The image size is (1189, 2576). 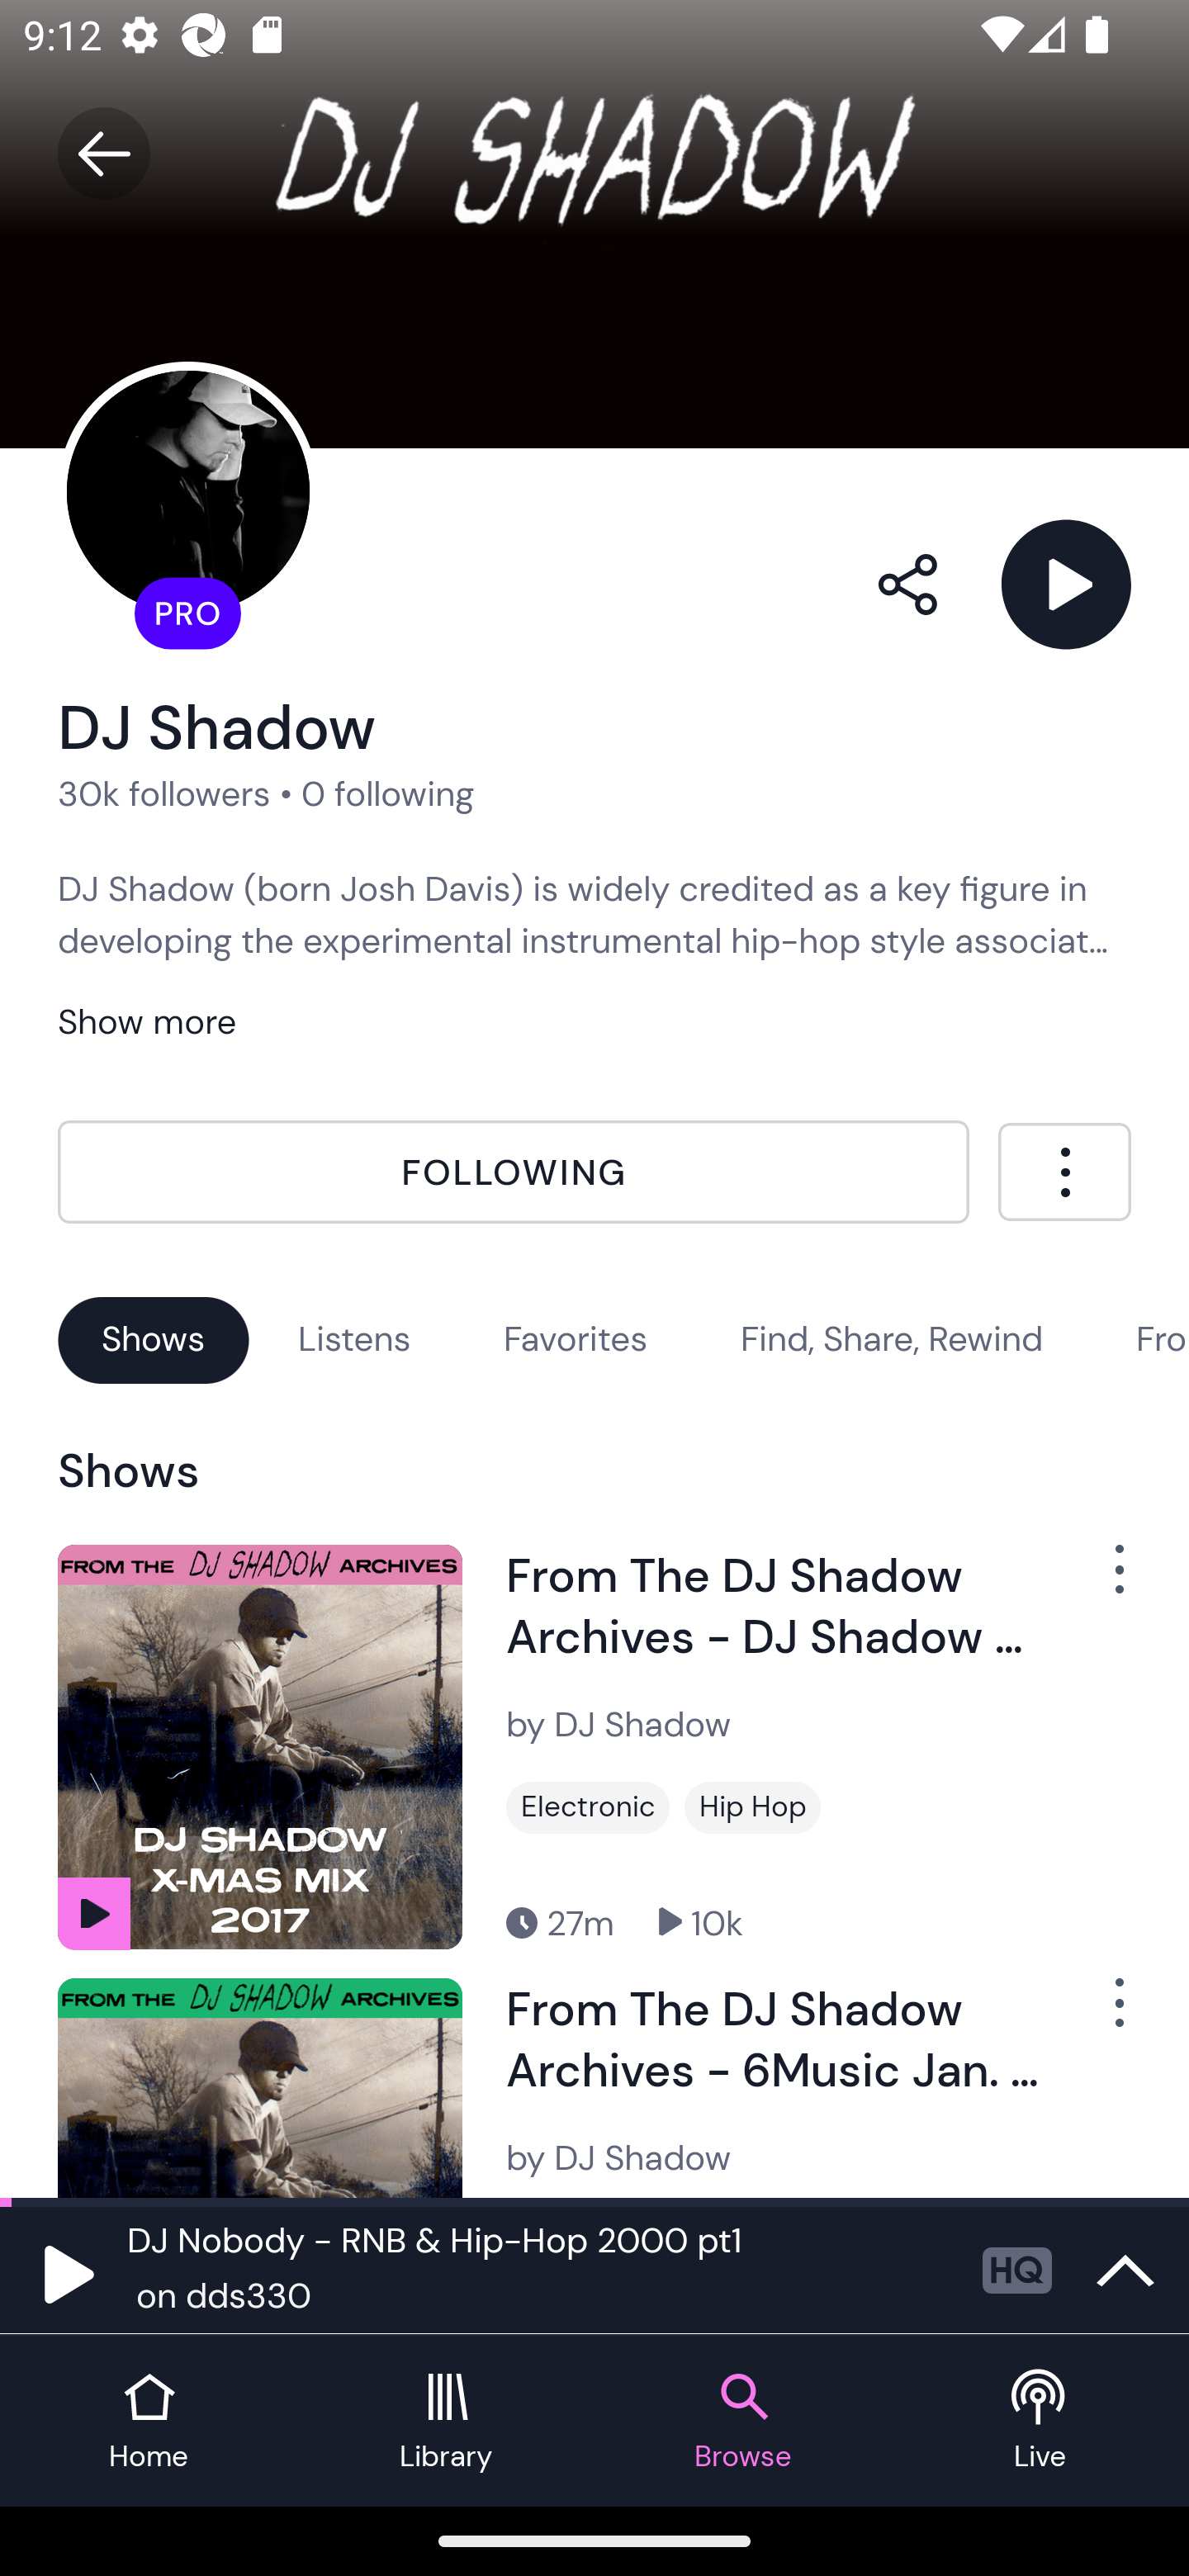 What do you see at coordinates (164, 793) in the screenshot?
I see `30k followers` at bounding box center [164, 793].